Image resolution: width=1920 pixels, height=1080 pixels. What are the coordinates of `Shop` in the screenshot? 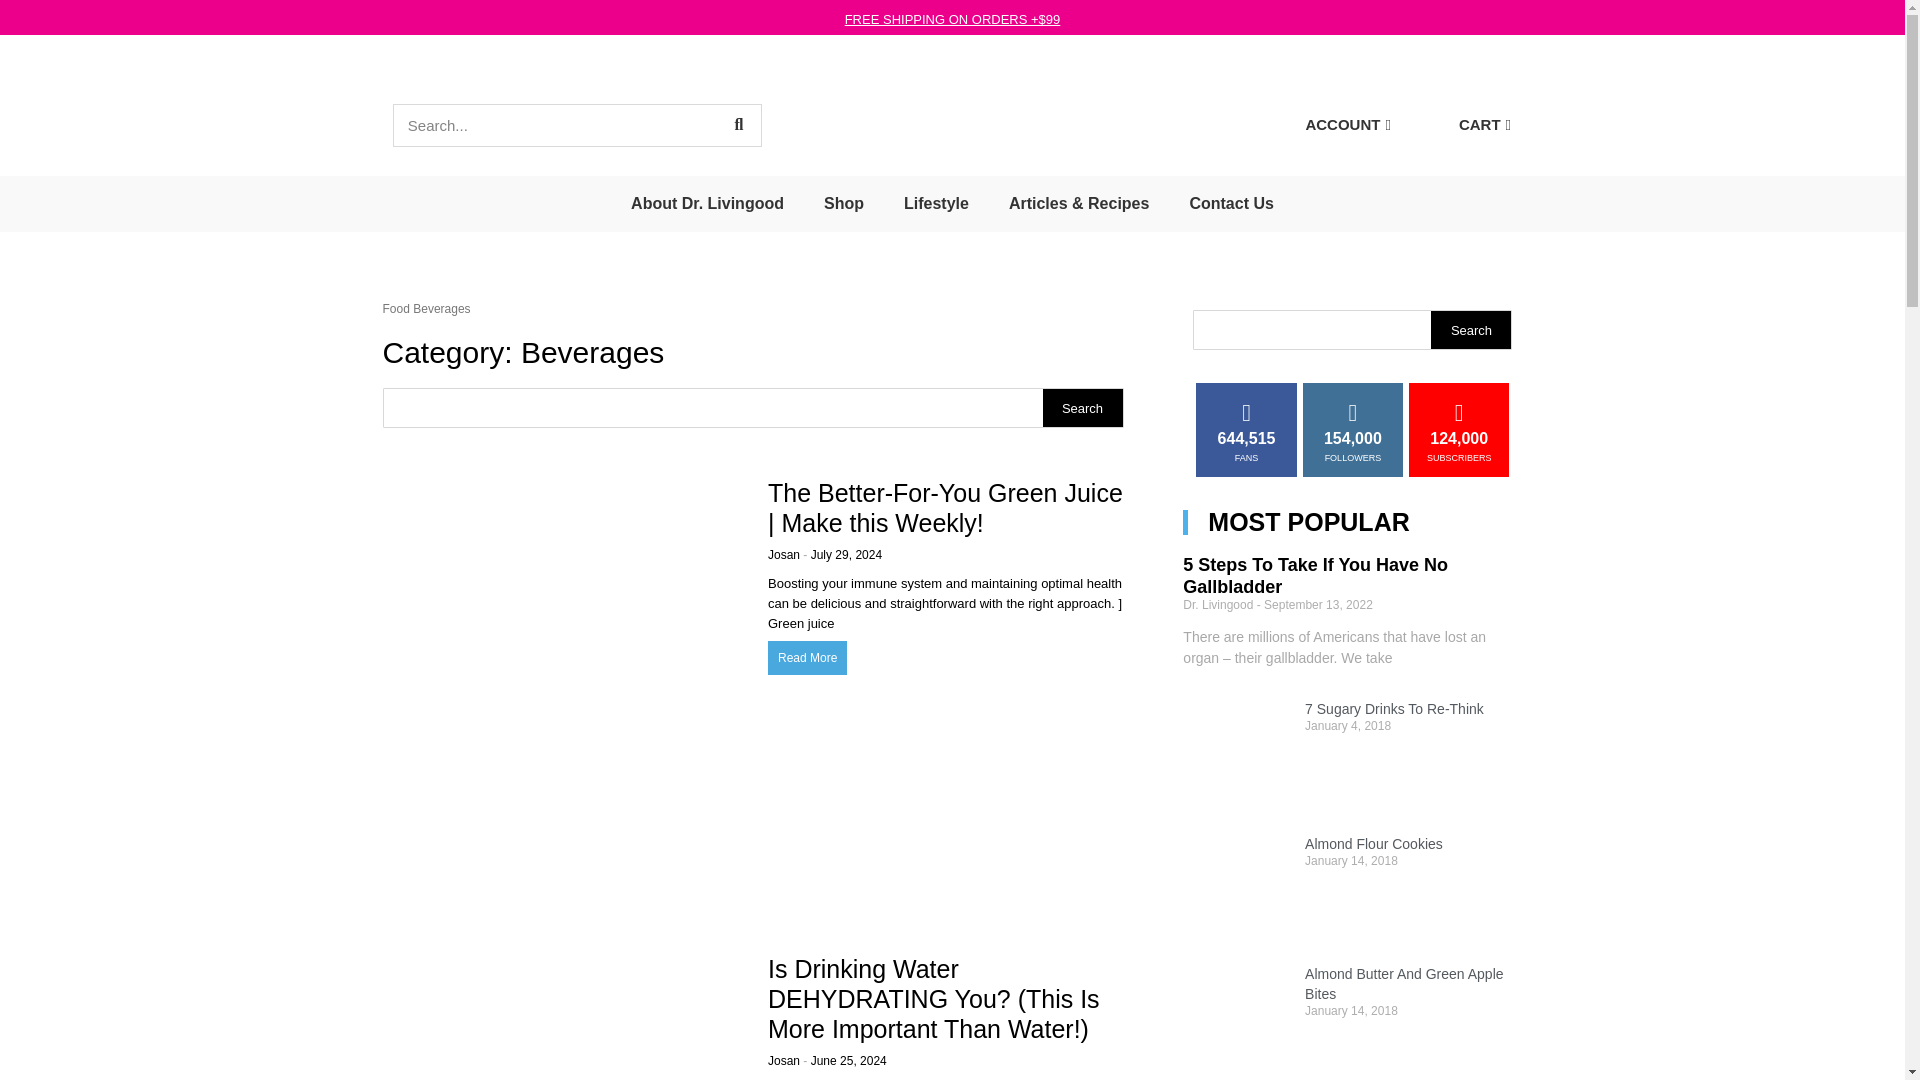 It's located at (844, 204).